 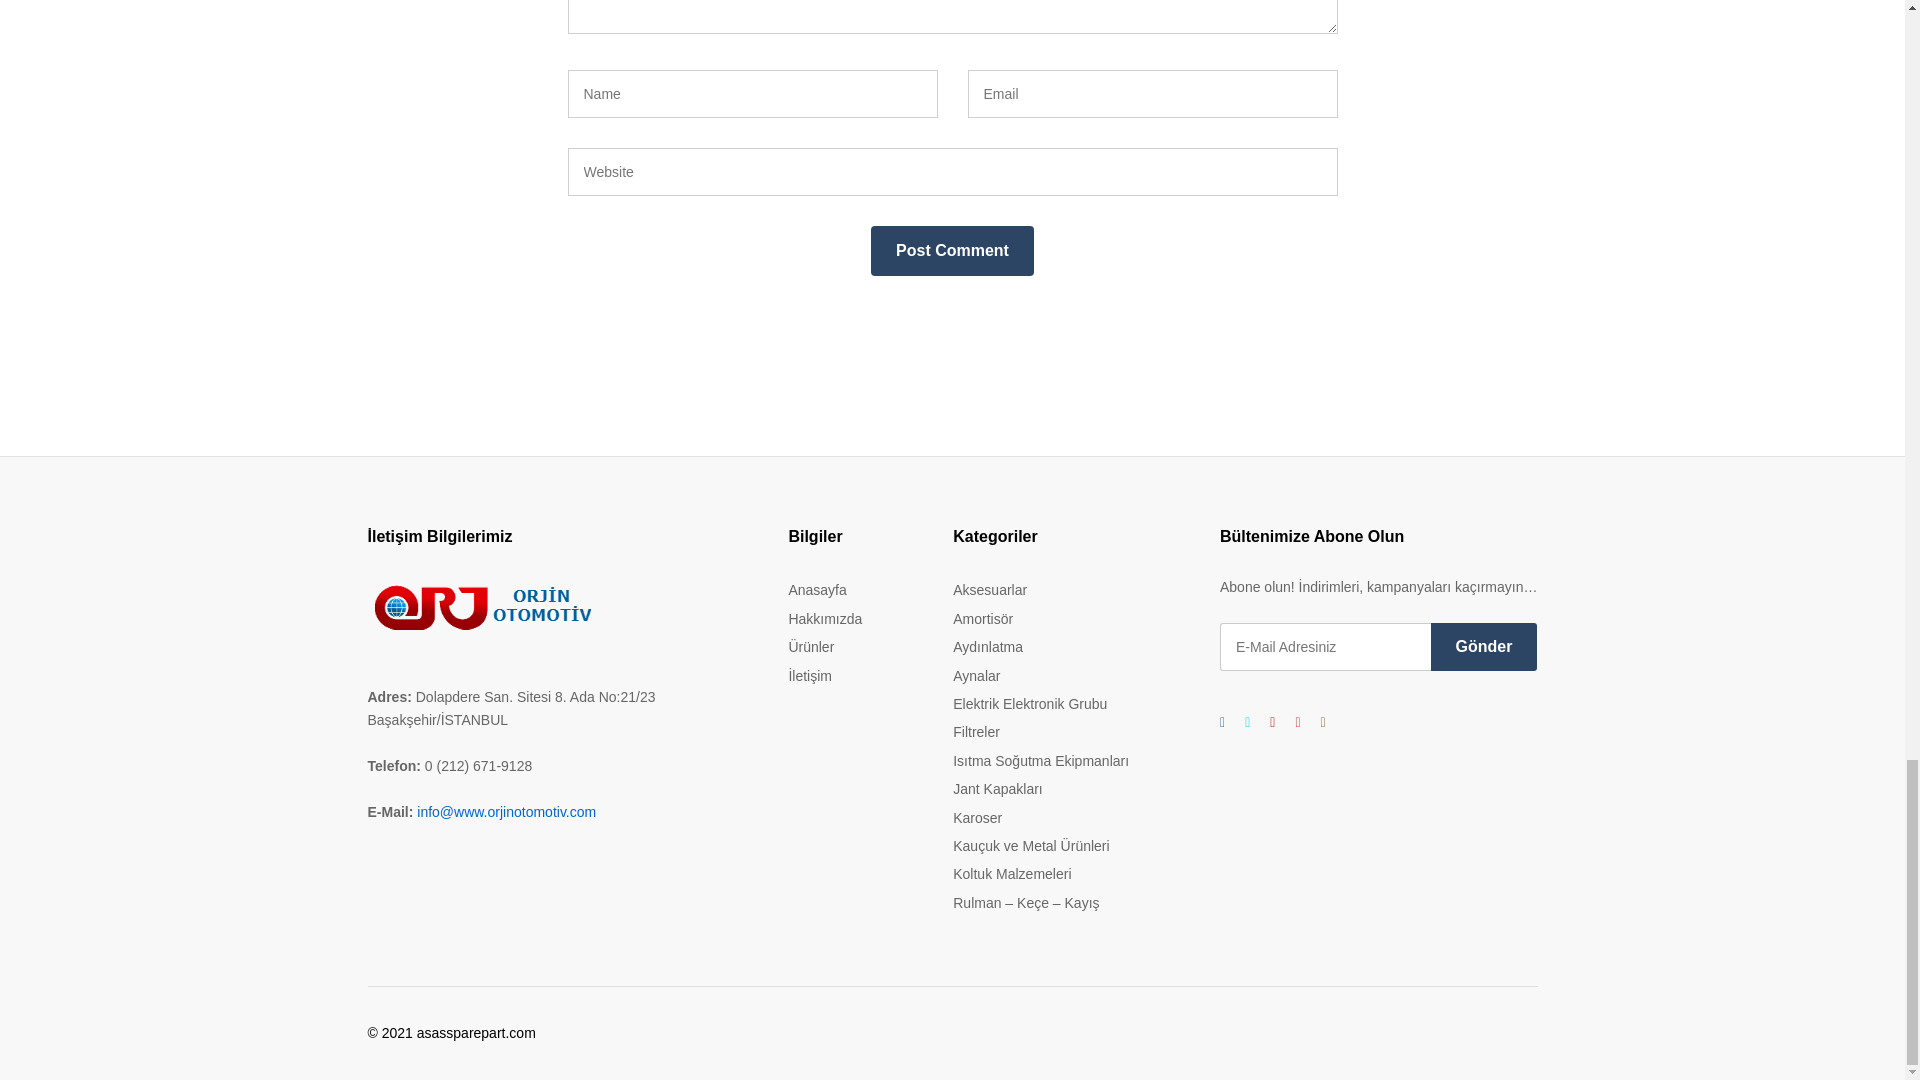 What do you see at coordinates (1272, 722) in the screenshot?
I see `Google Plus` at bounding box center [1272, 722].